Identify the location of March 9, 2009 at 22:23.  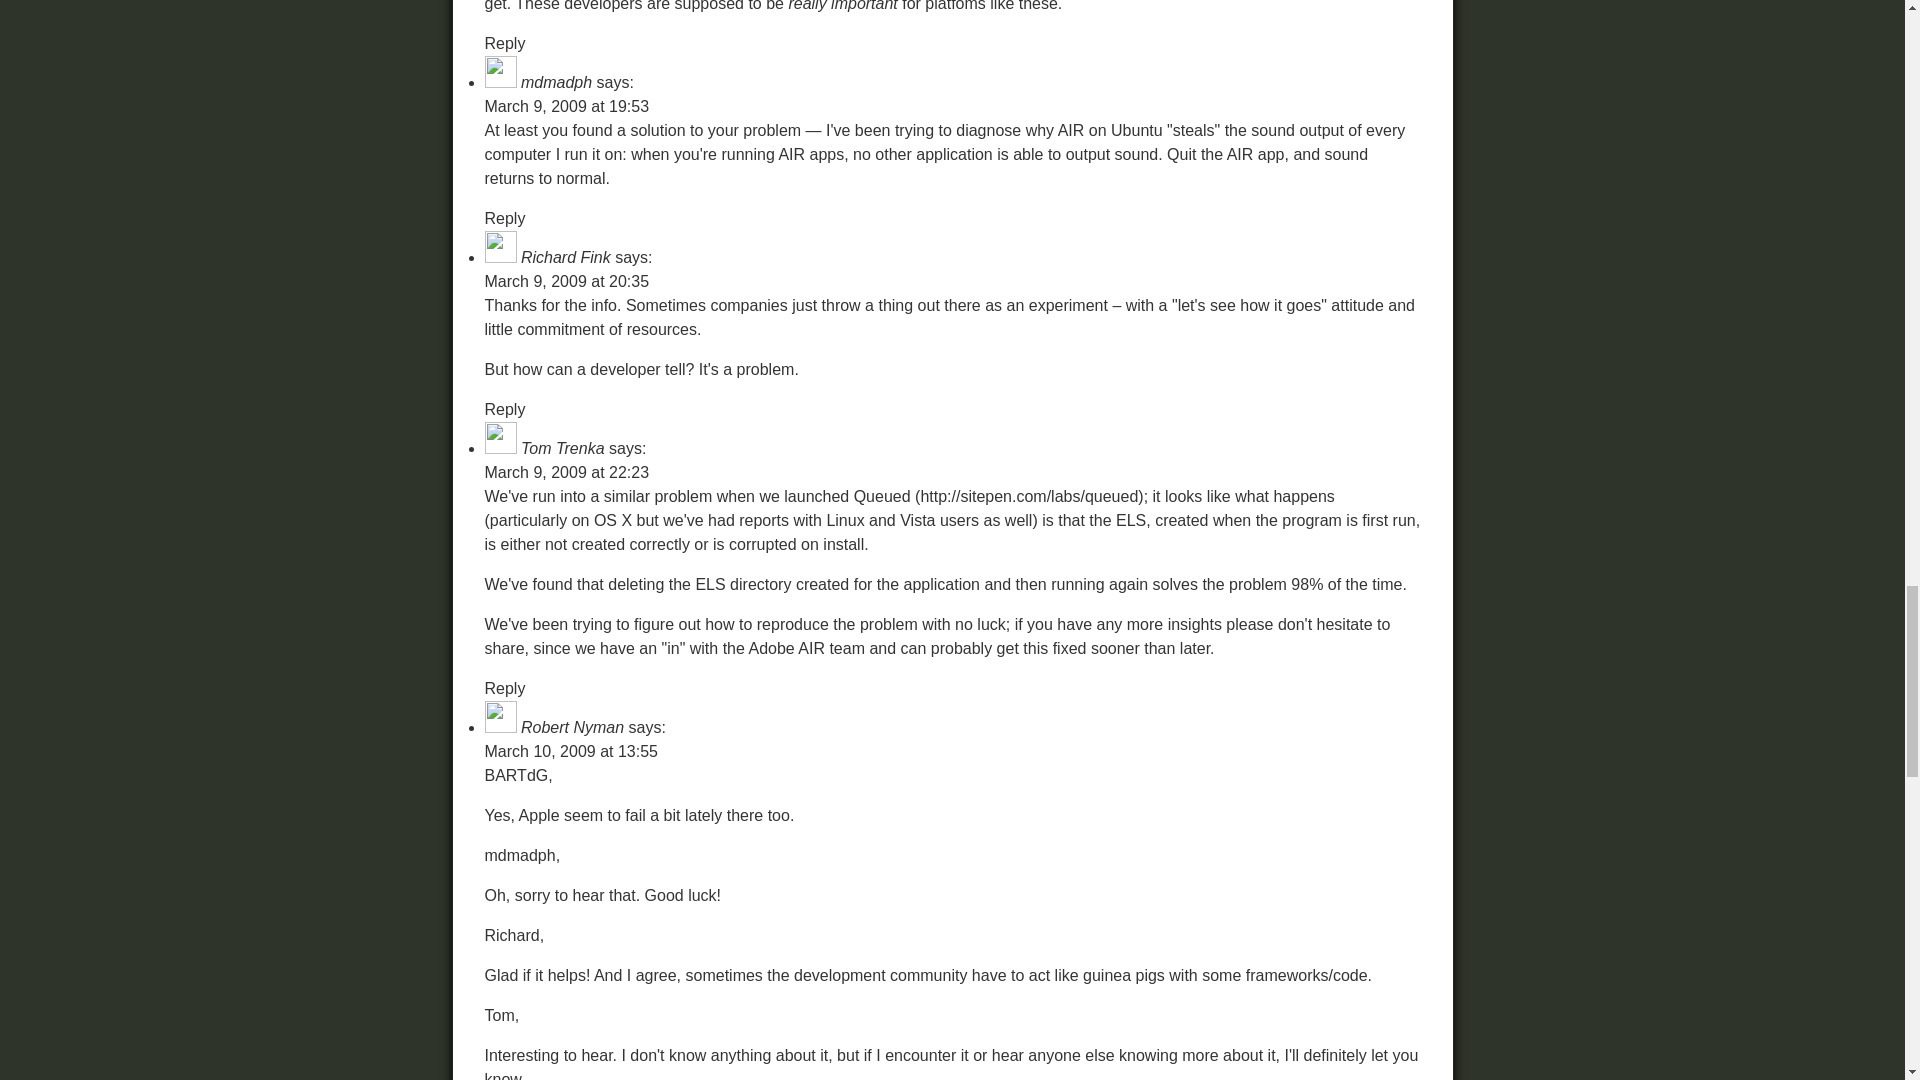
(566, 472).